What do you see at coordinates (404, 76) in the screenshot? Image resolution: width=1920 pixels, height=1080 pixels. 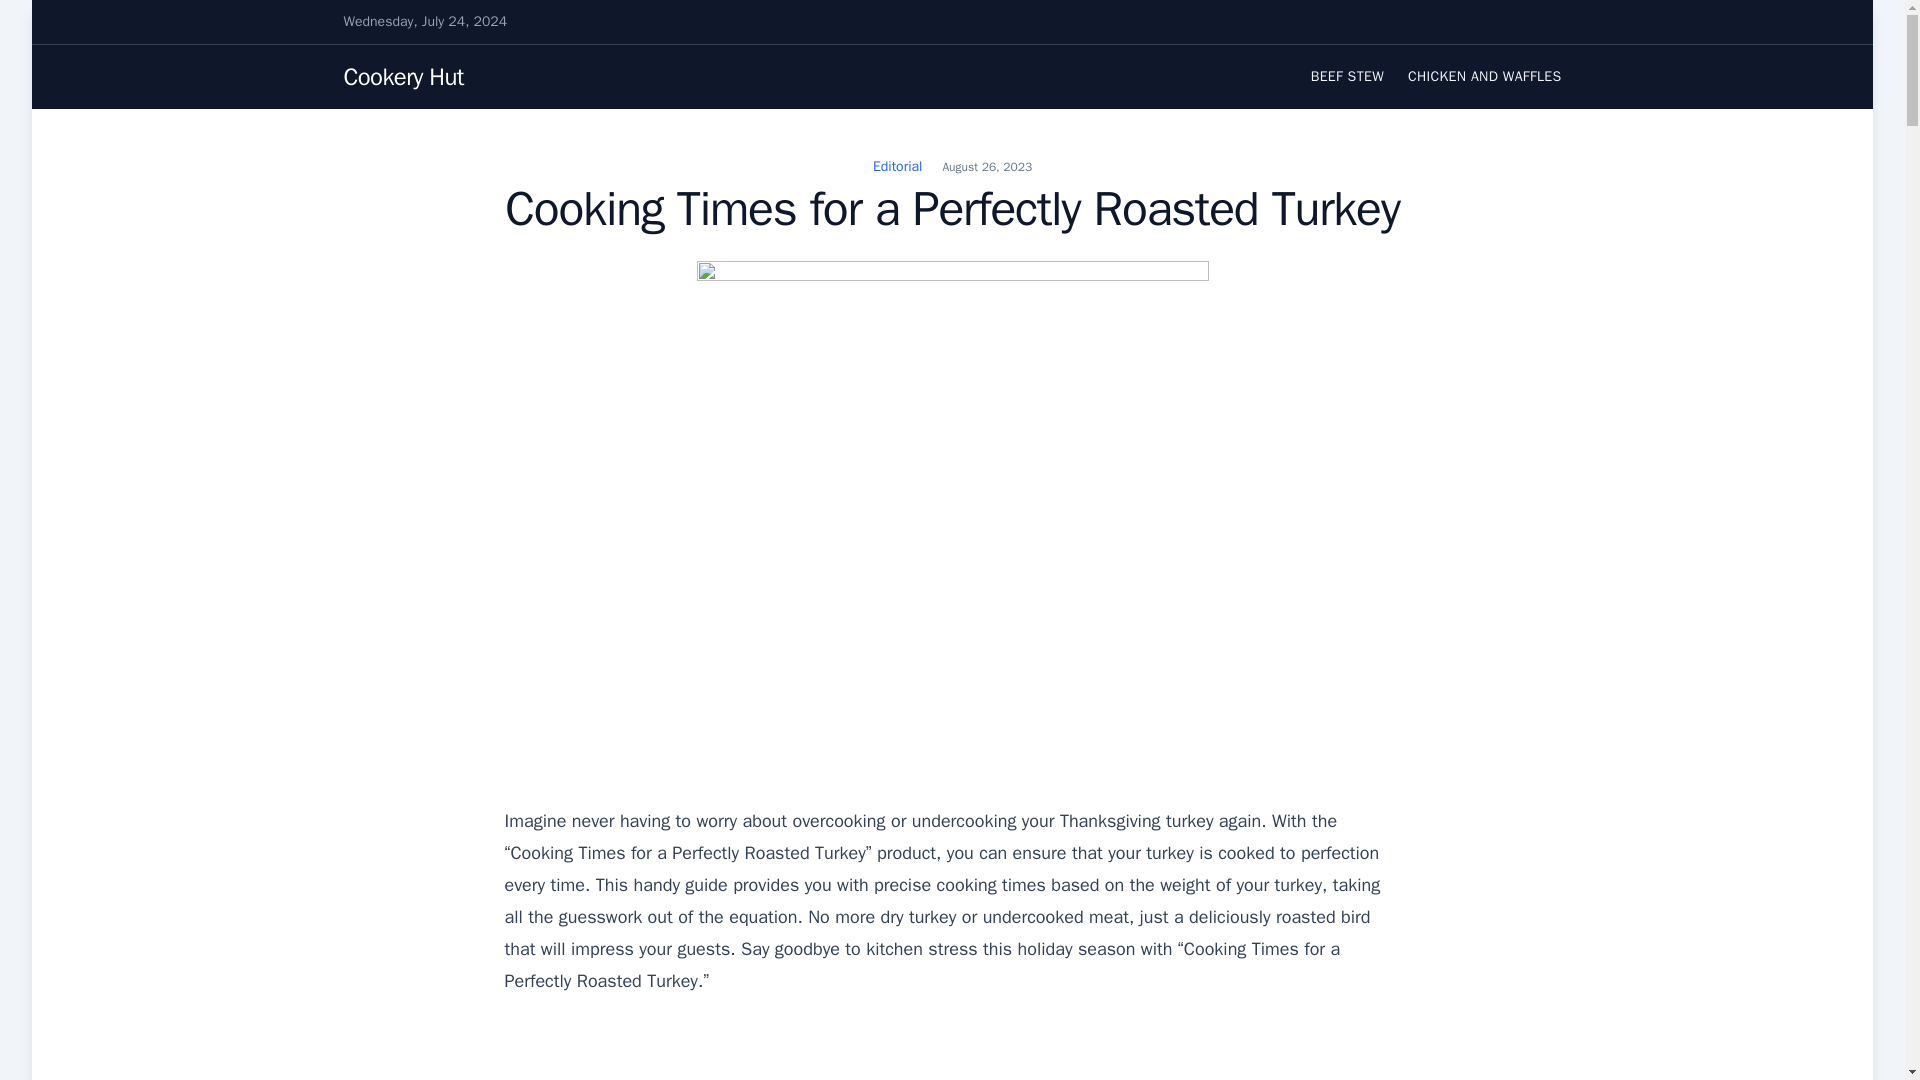 I see `Cookery Hut` at bounding box center [404, 76].